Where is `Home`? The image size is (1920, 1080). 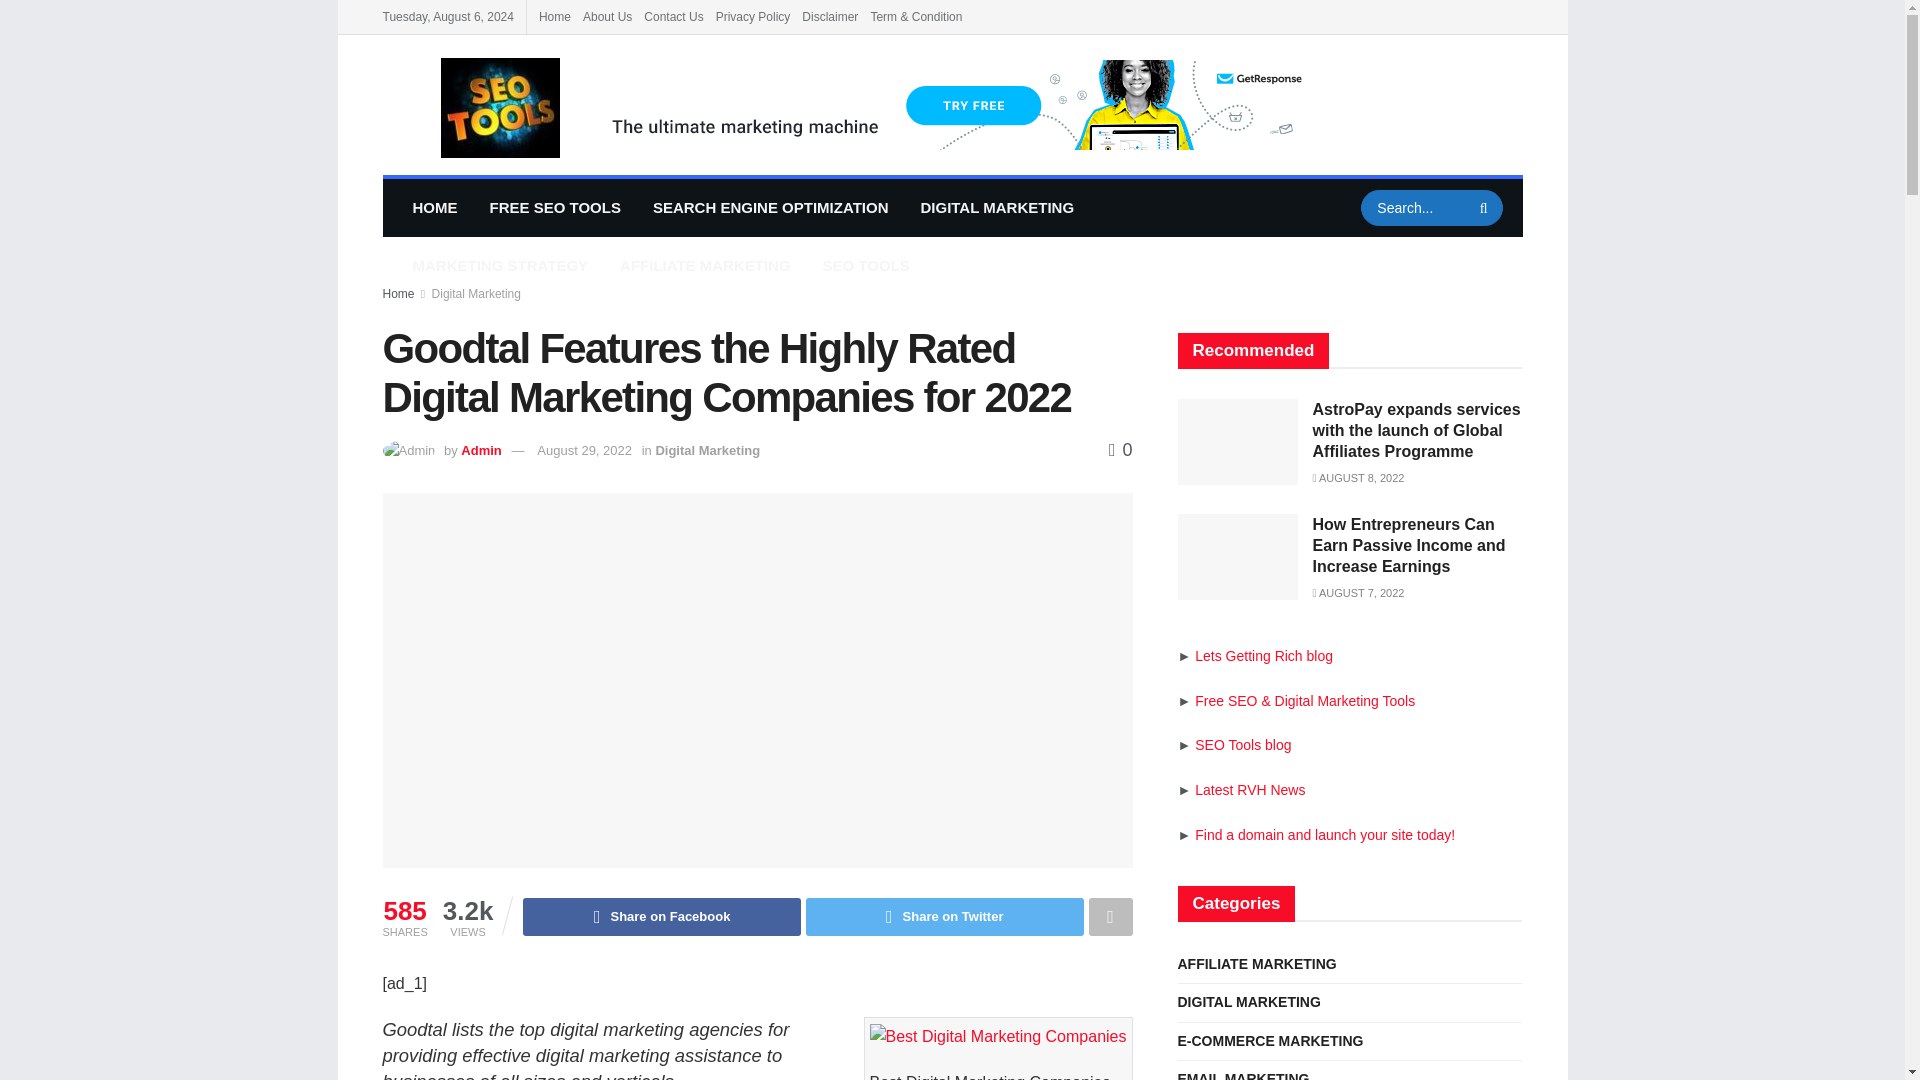
Home is located at coordinates (398, 294).